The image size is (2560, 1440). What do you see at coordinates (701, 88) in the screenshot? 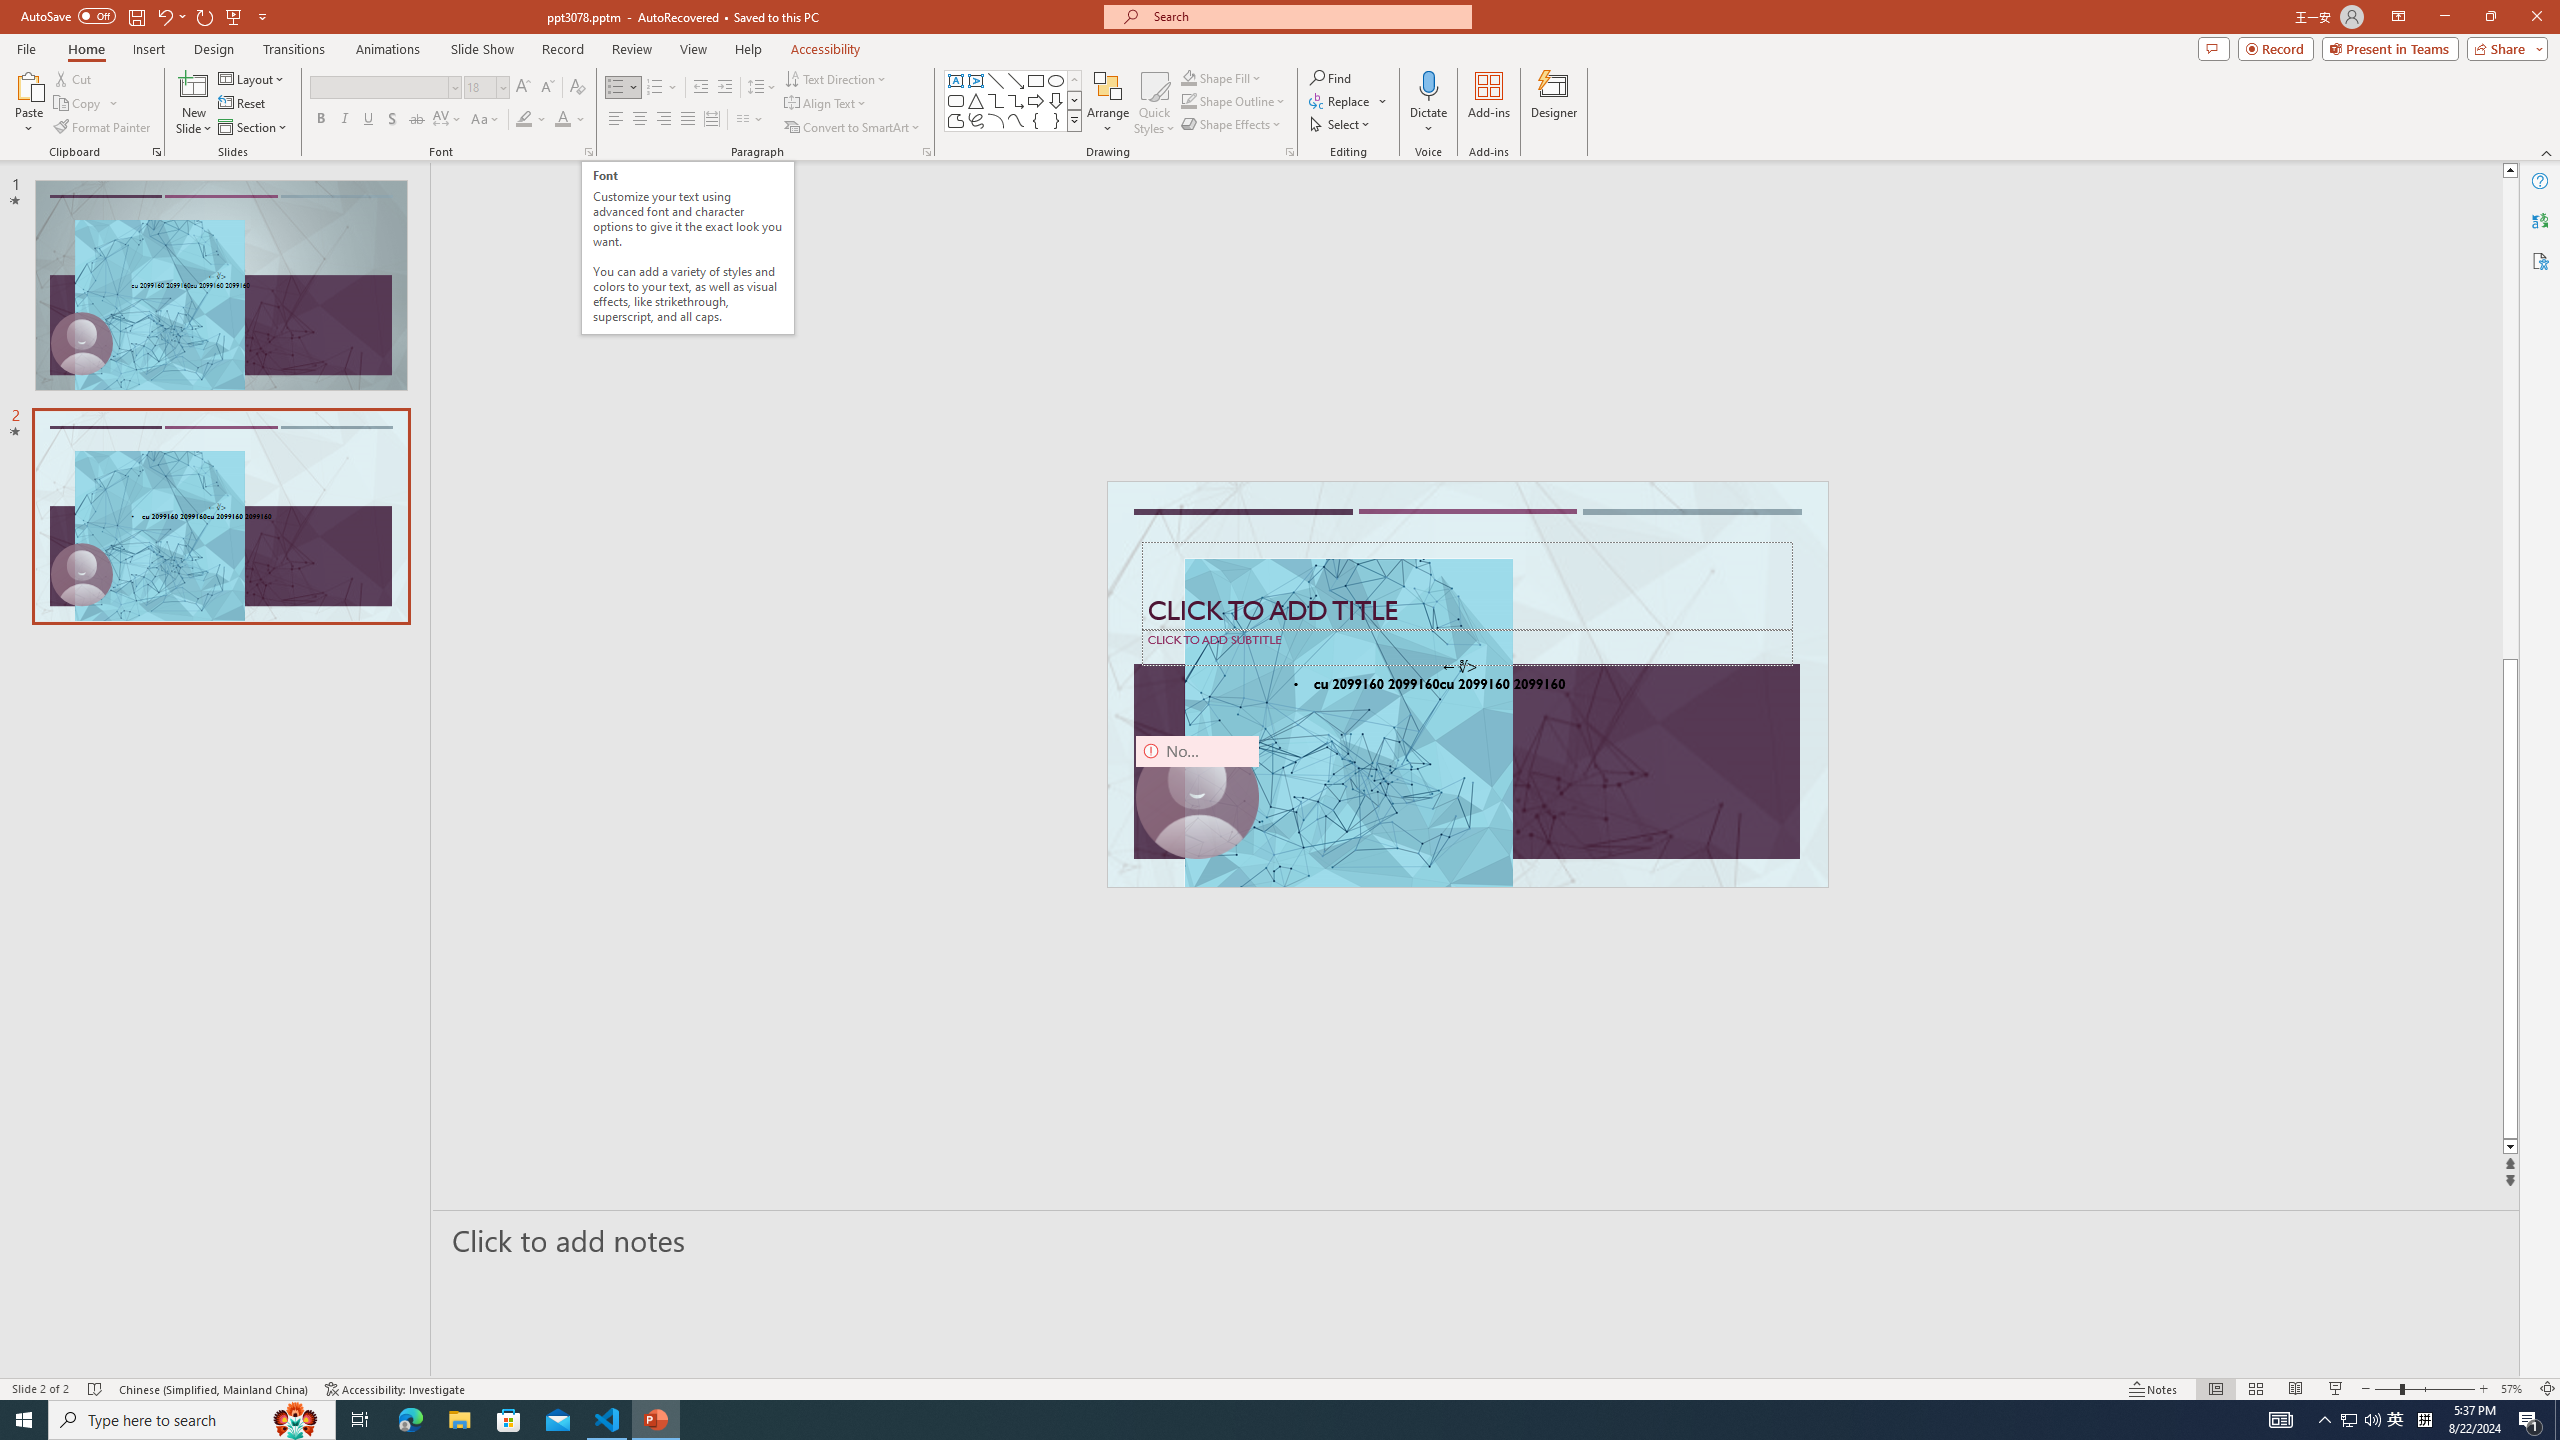
I see `Decrease Indent` at bounding box center [701, 88].